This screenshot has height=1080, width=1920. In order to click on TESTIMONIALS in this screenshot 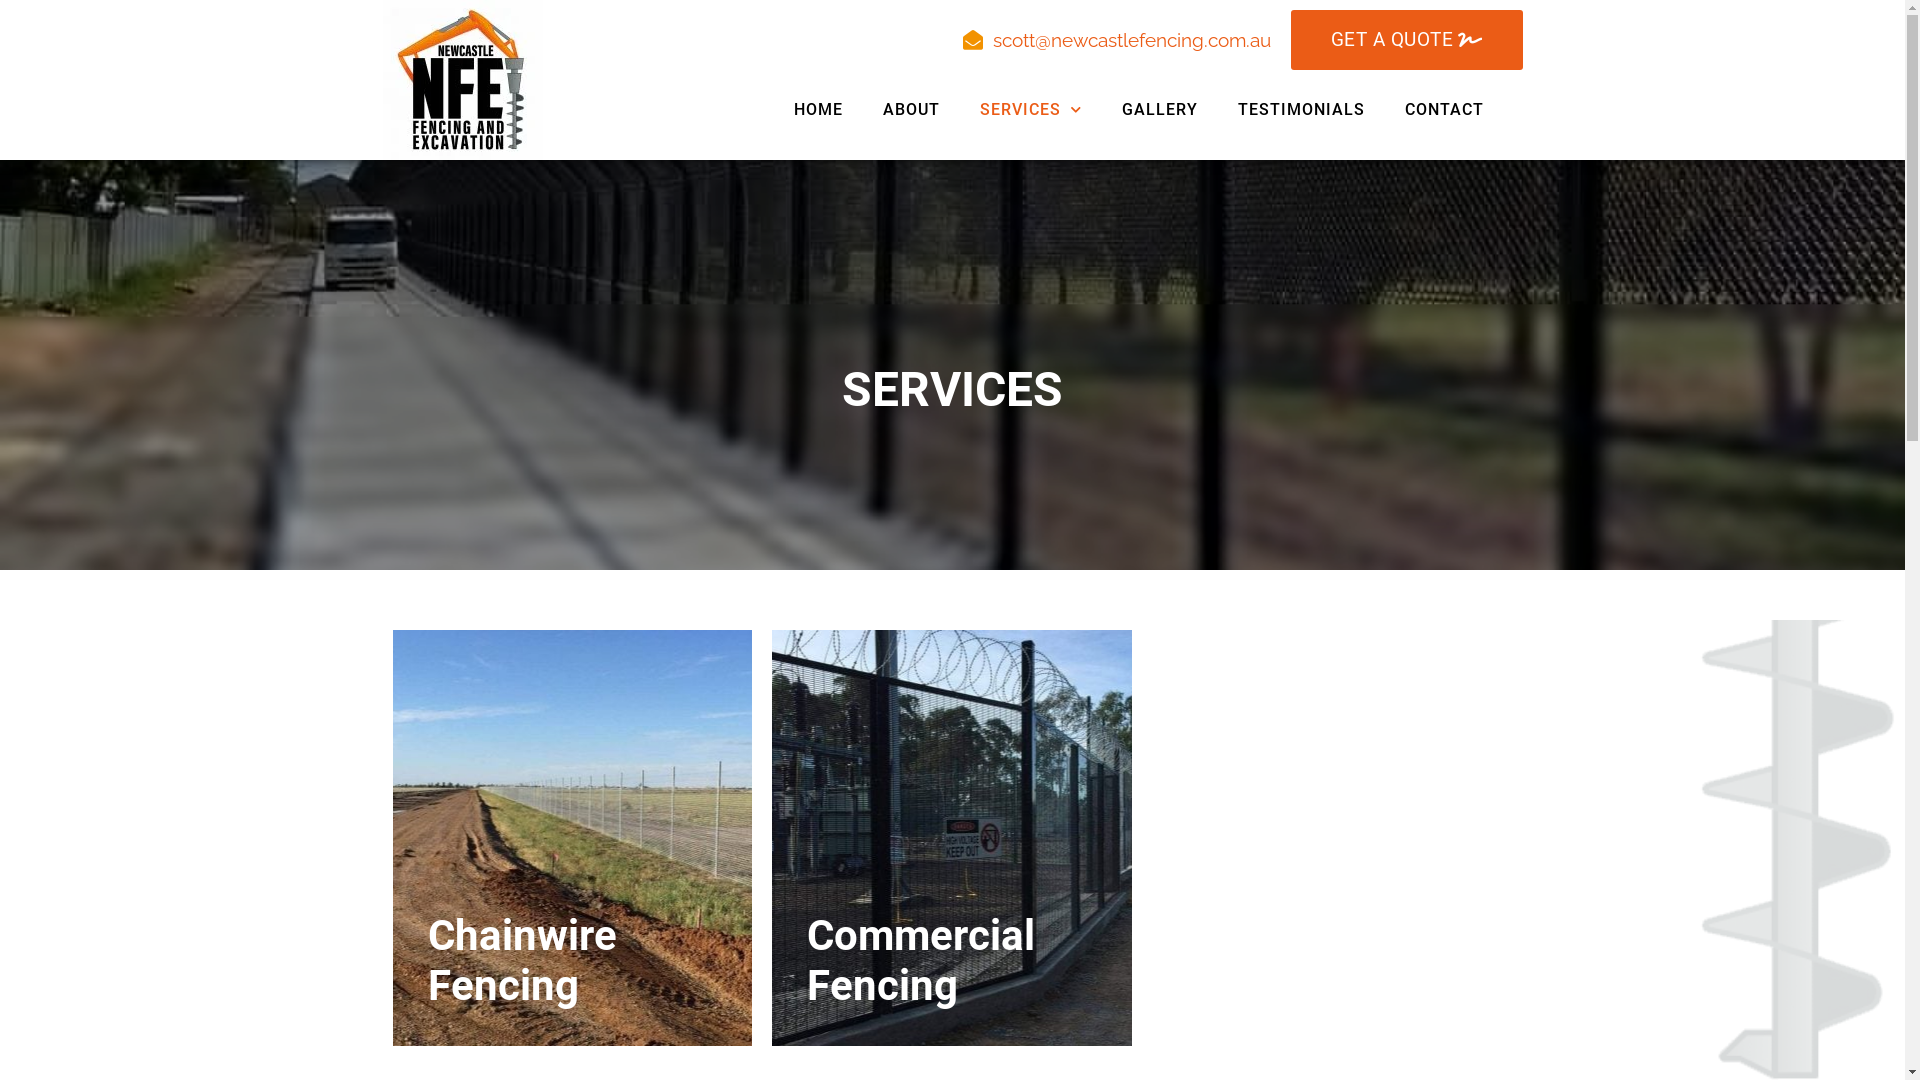, I will do `click(1302, 110)`.